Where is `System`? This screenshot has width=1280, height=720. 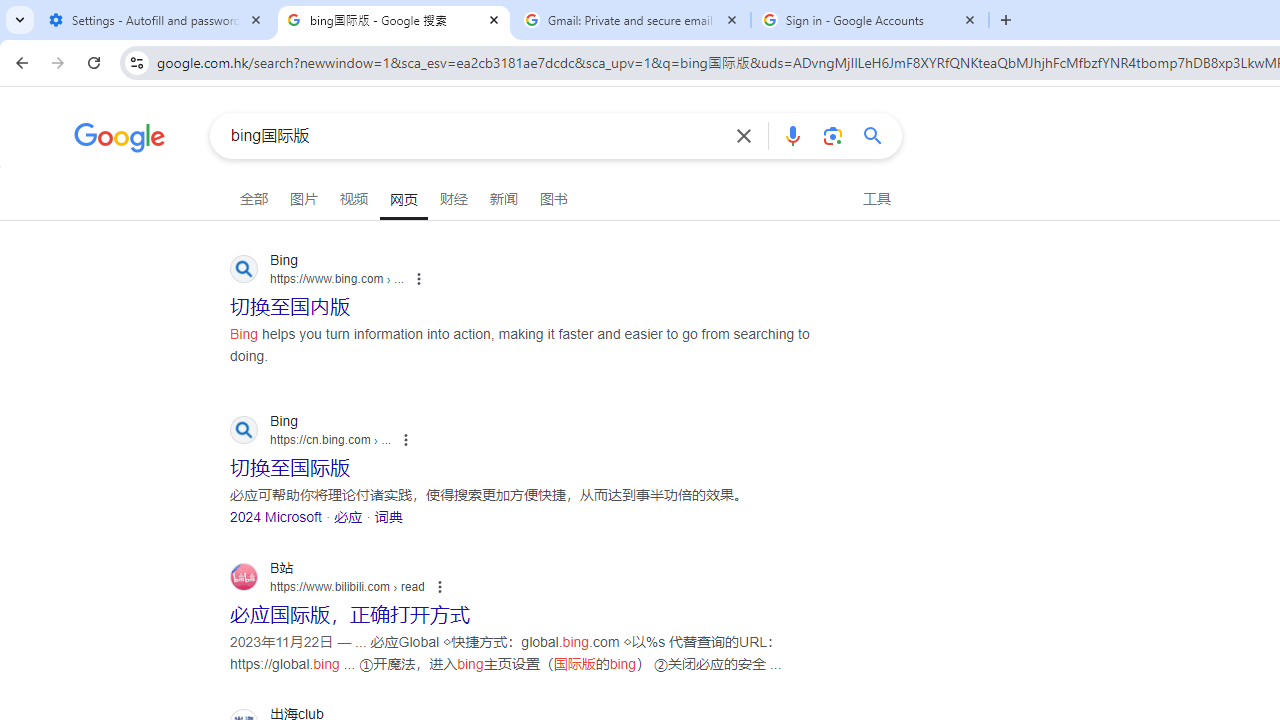 System is located at coordinates (10, 11).